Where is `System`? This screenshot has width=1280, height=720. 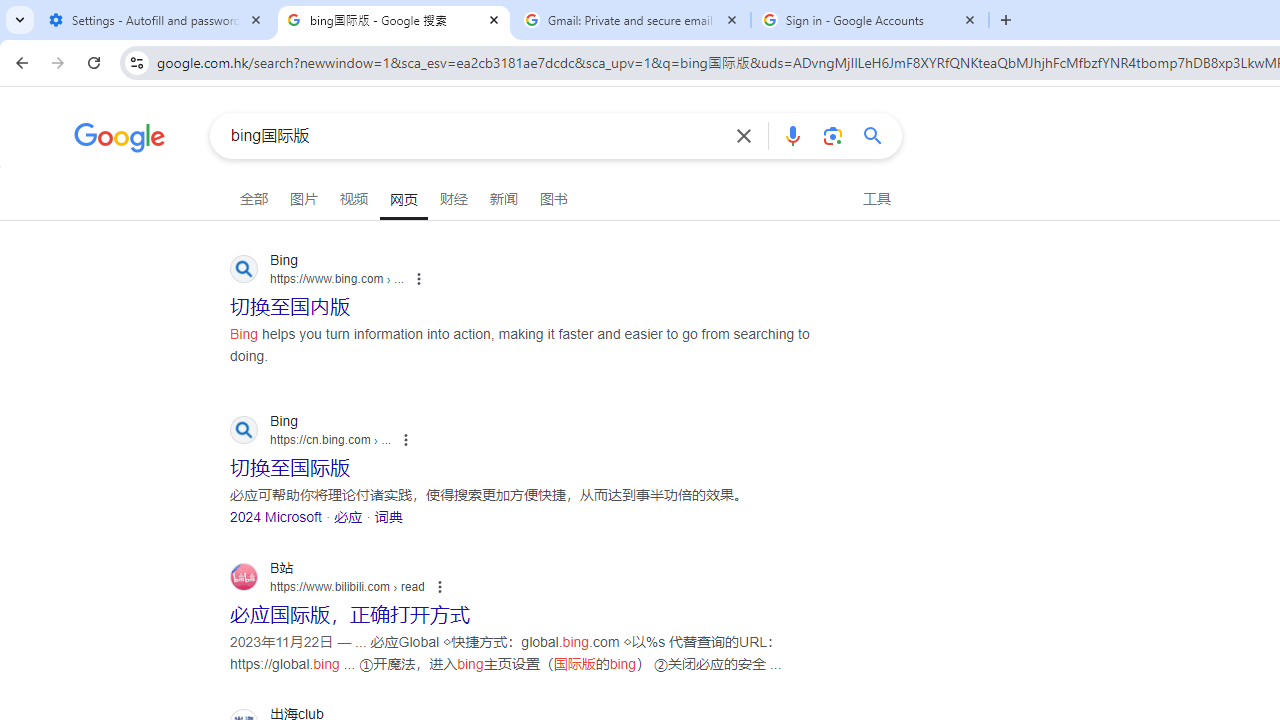 System is located at coordinates (10, 11).